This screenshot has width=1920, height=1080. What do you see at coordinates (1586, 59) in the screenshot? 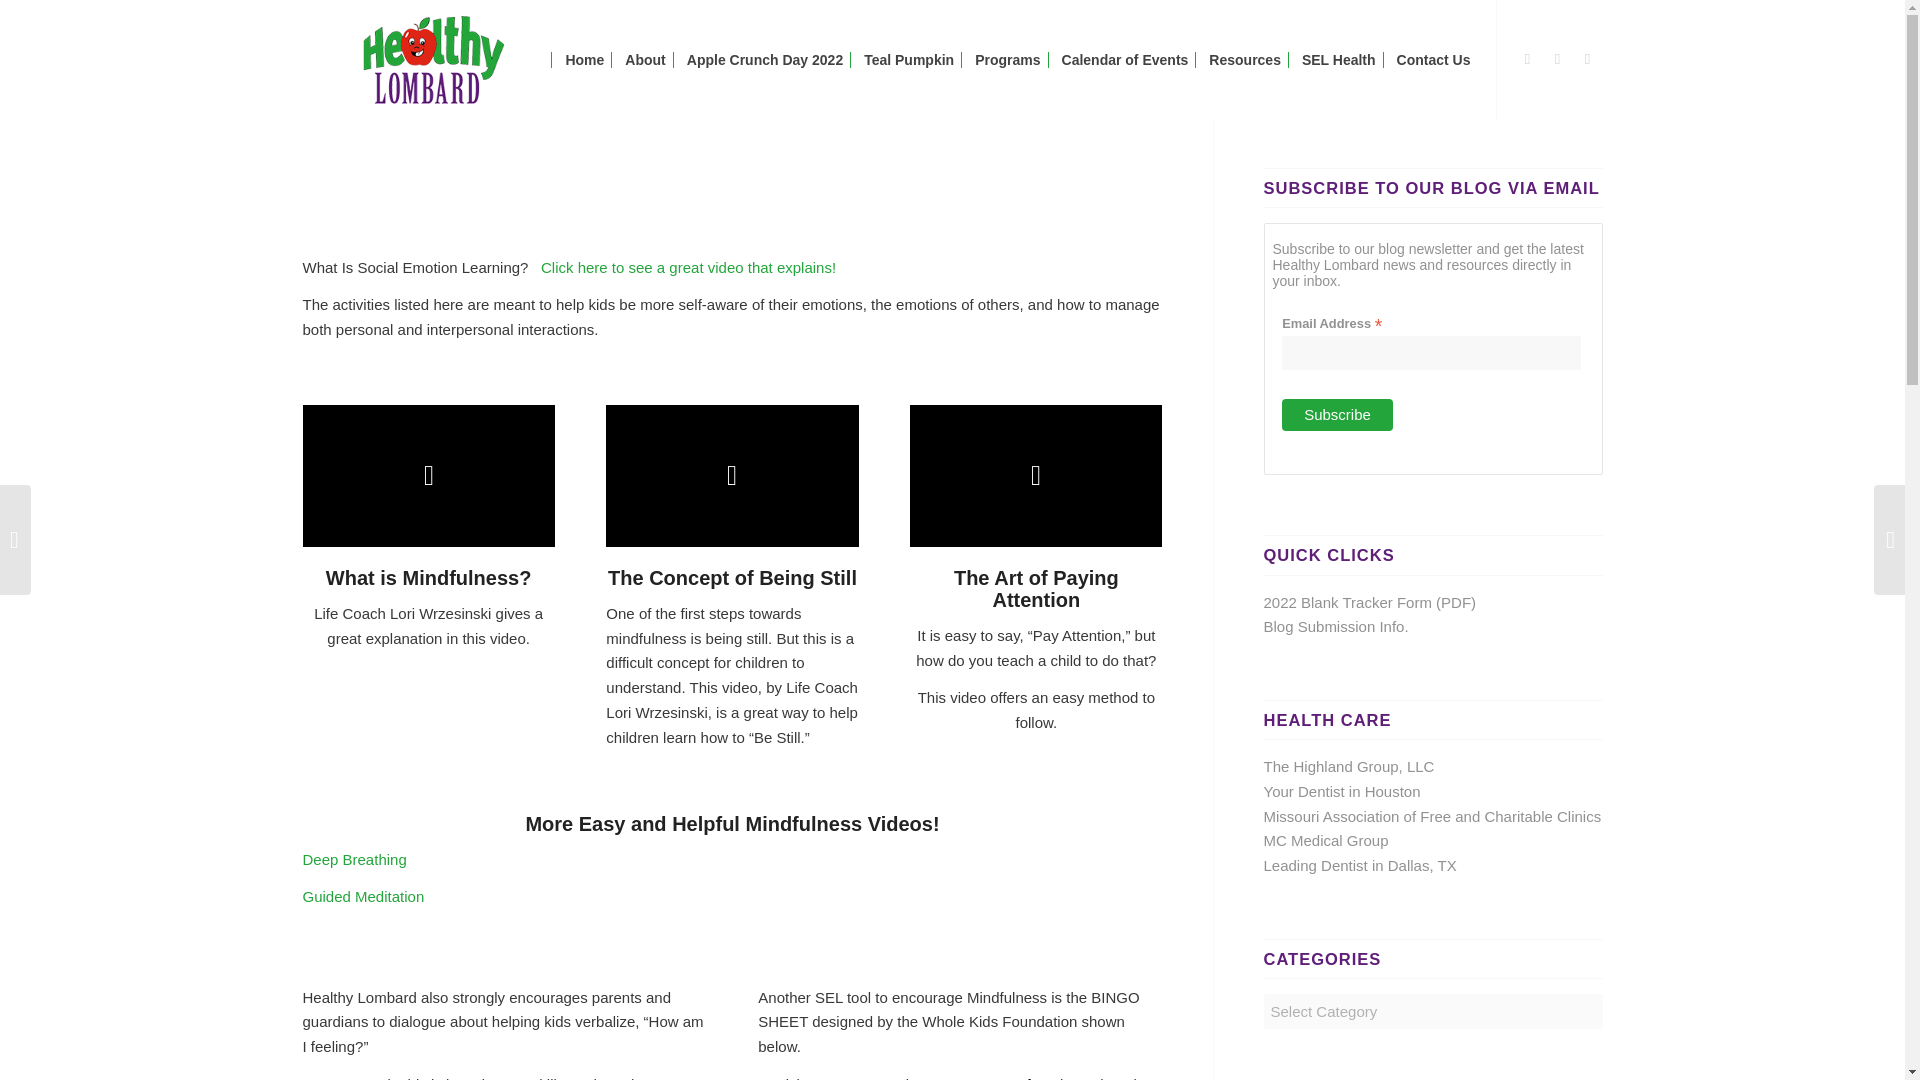
I see `Youtube` at bounding box center [1586, 59].